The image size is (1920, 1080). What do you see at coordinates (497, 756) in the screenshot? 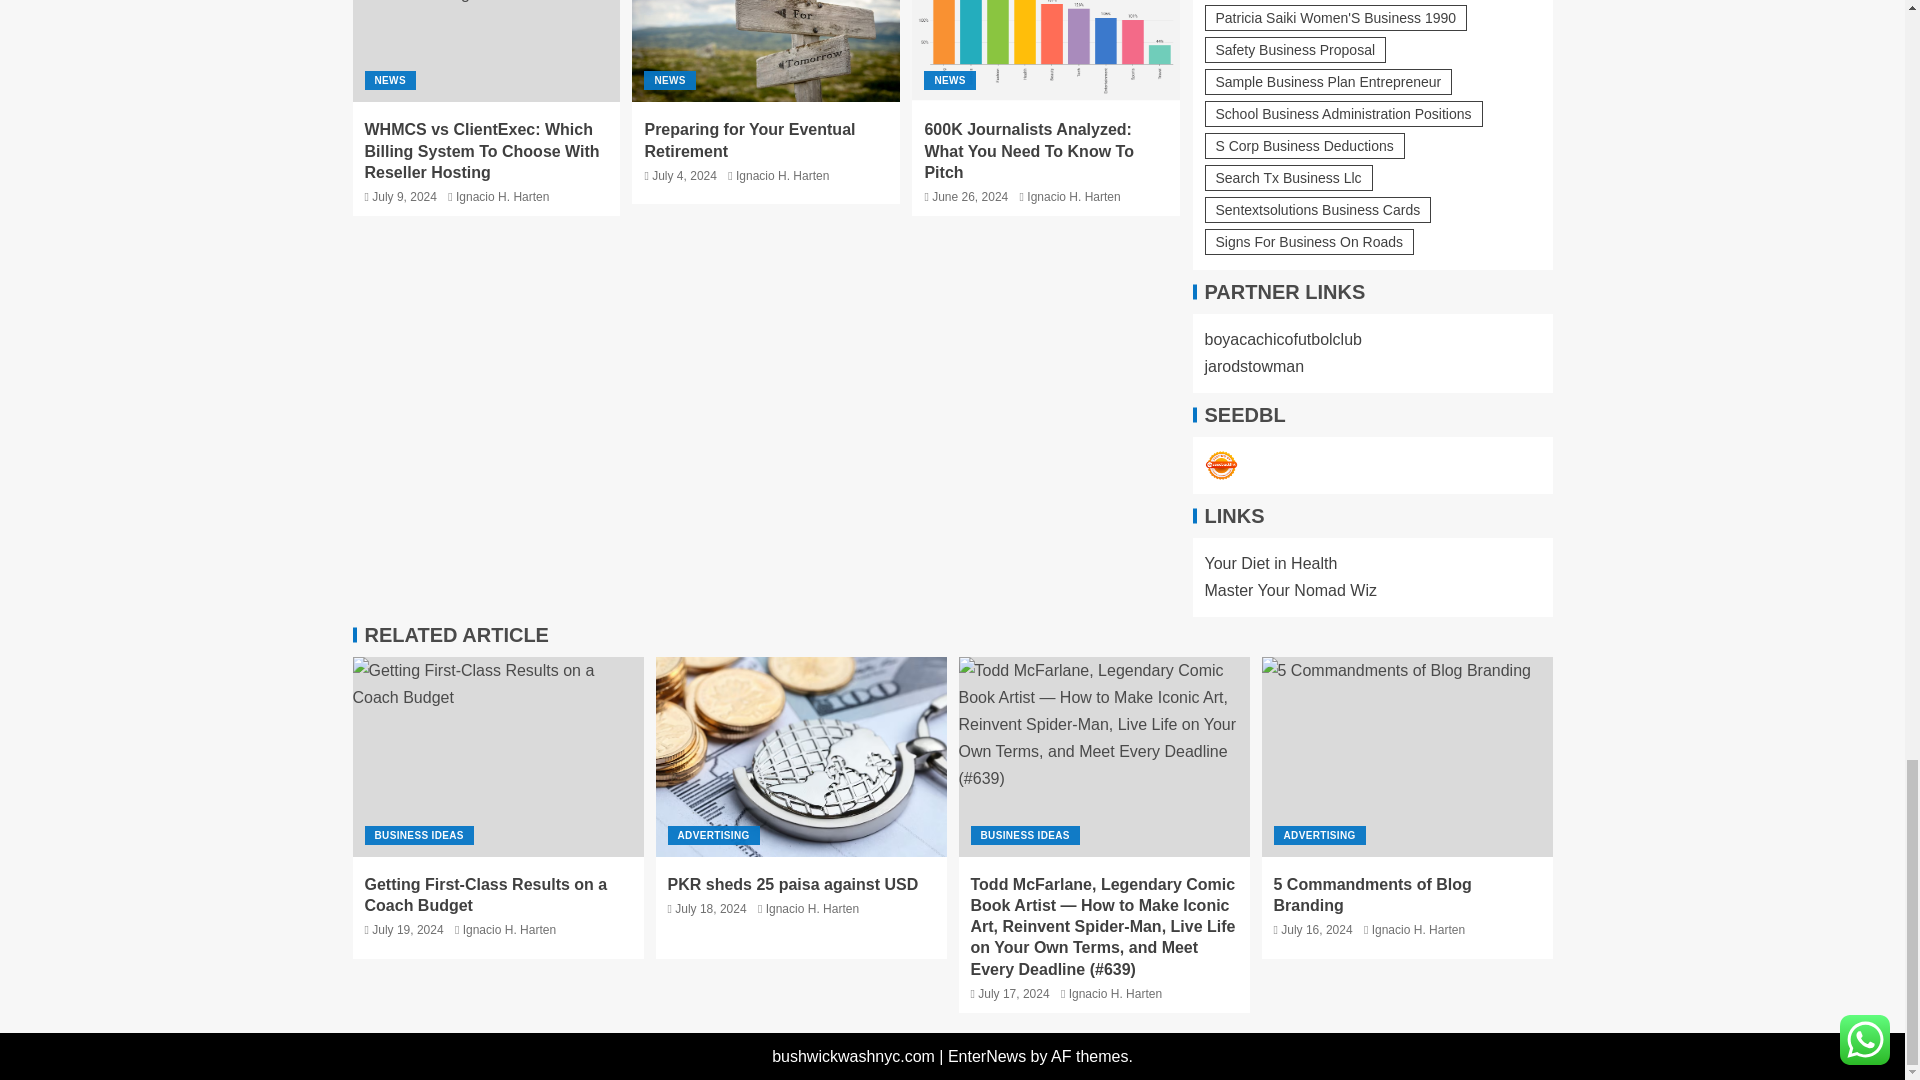
I see `Getting First-Class Results on a Coach Budget` at bounding box center [497, 756].